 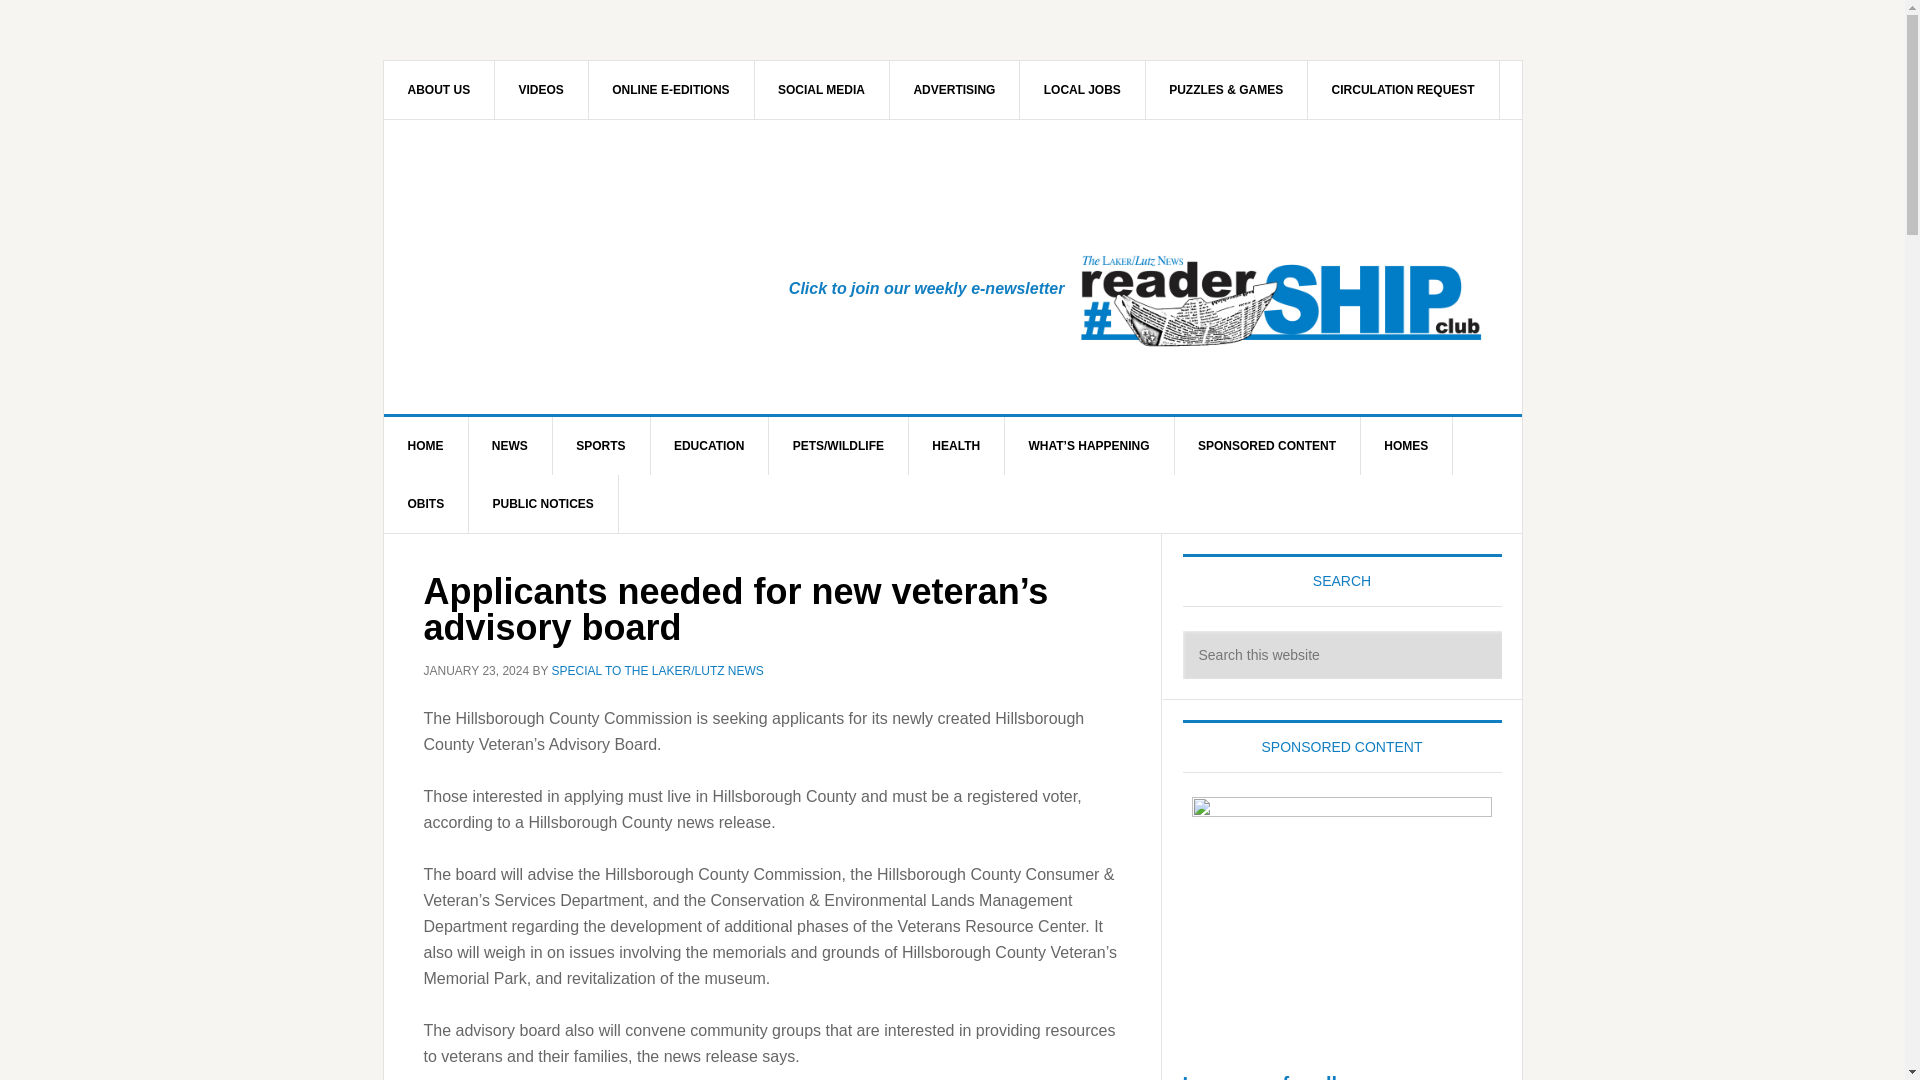 What do you see at coordinates (954, 89) in the screenshot?
I see `ADVERTISING` at bounding box center [954, 89].